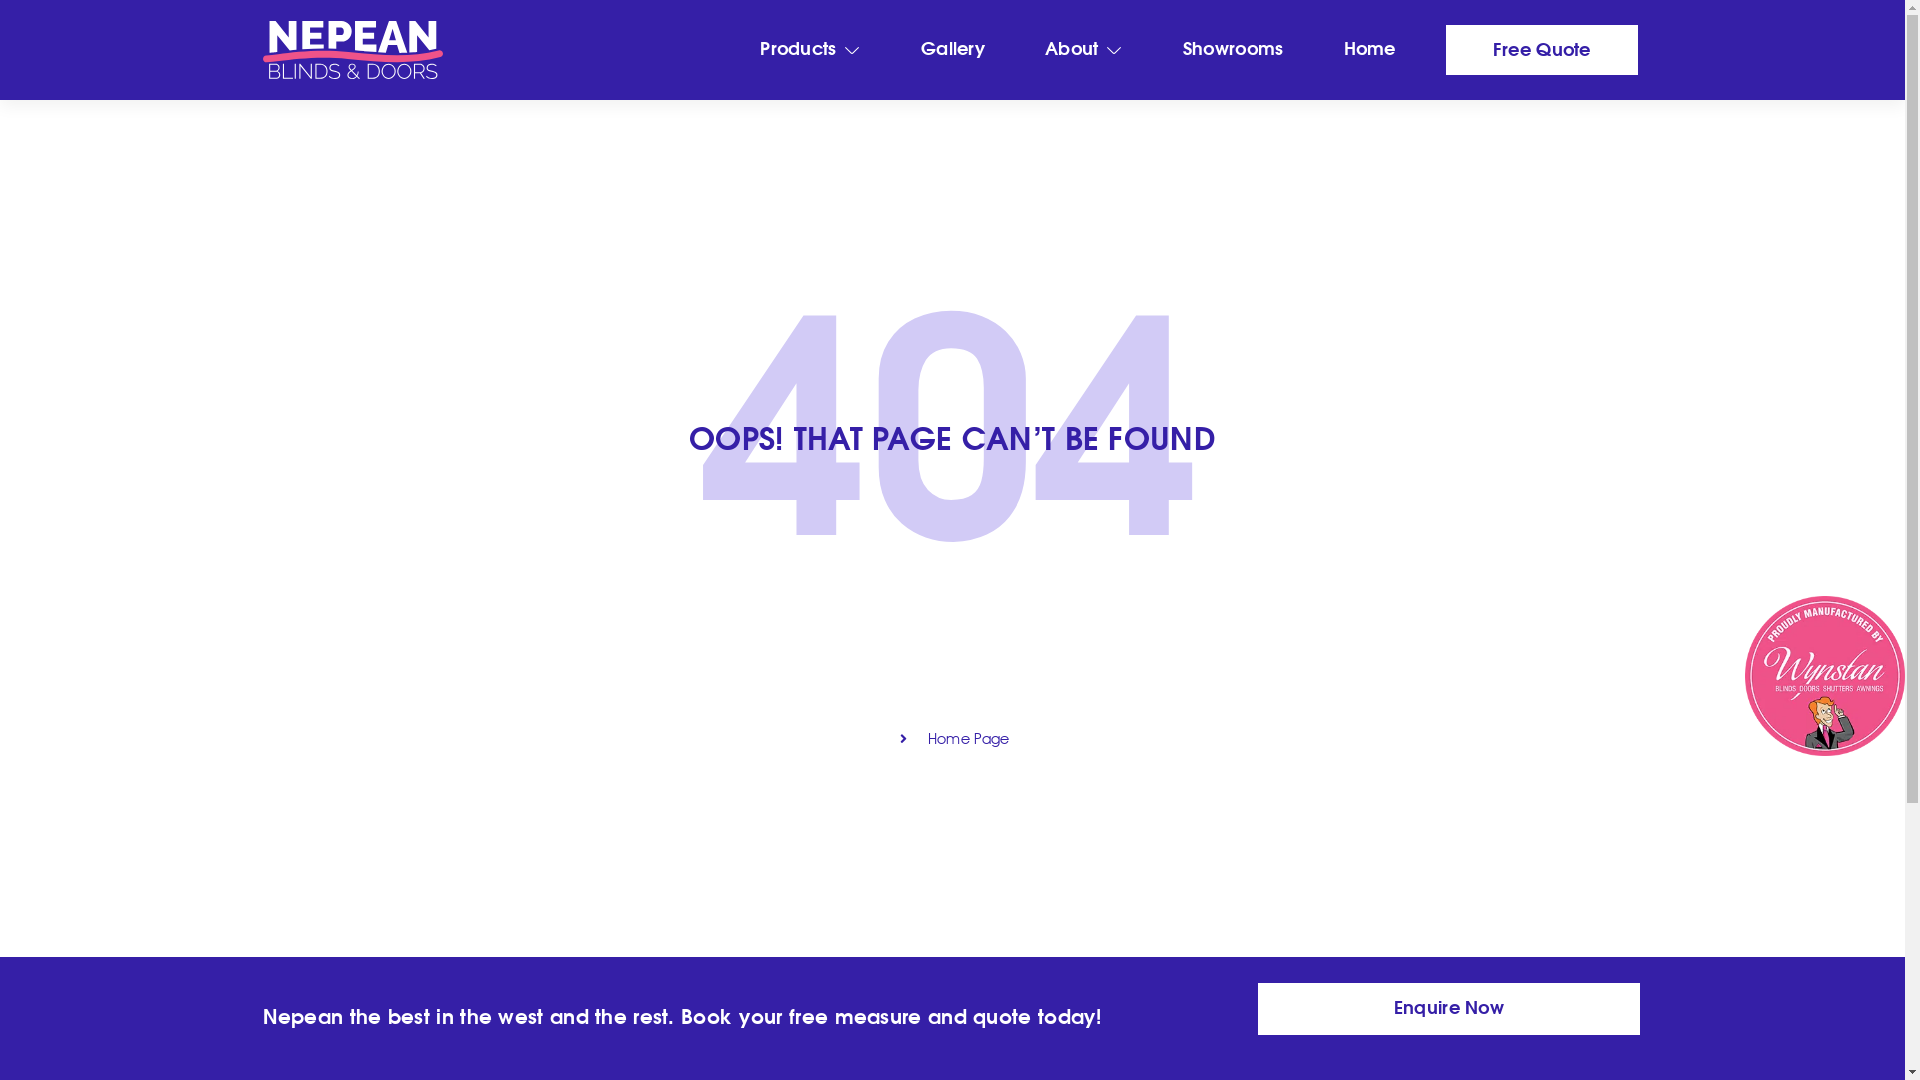 The height and width of the screenshot is (1080, 1920). Describe the element at coordinates (1234, 50) in the screenshot. I see `Showrooms` at that location.